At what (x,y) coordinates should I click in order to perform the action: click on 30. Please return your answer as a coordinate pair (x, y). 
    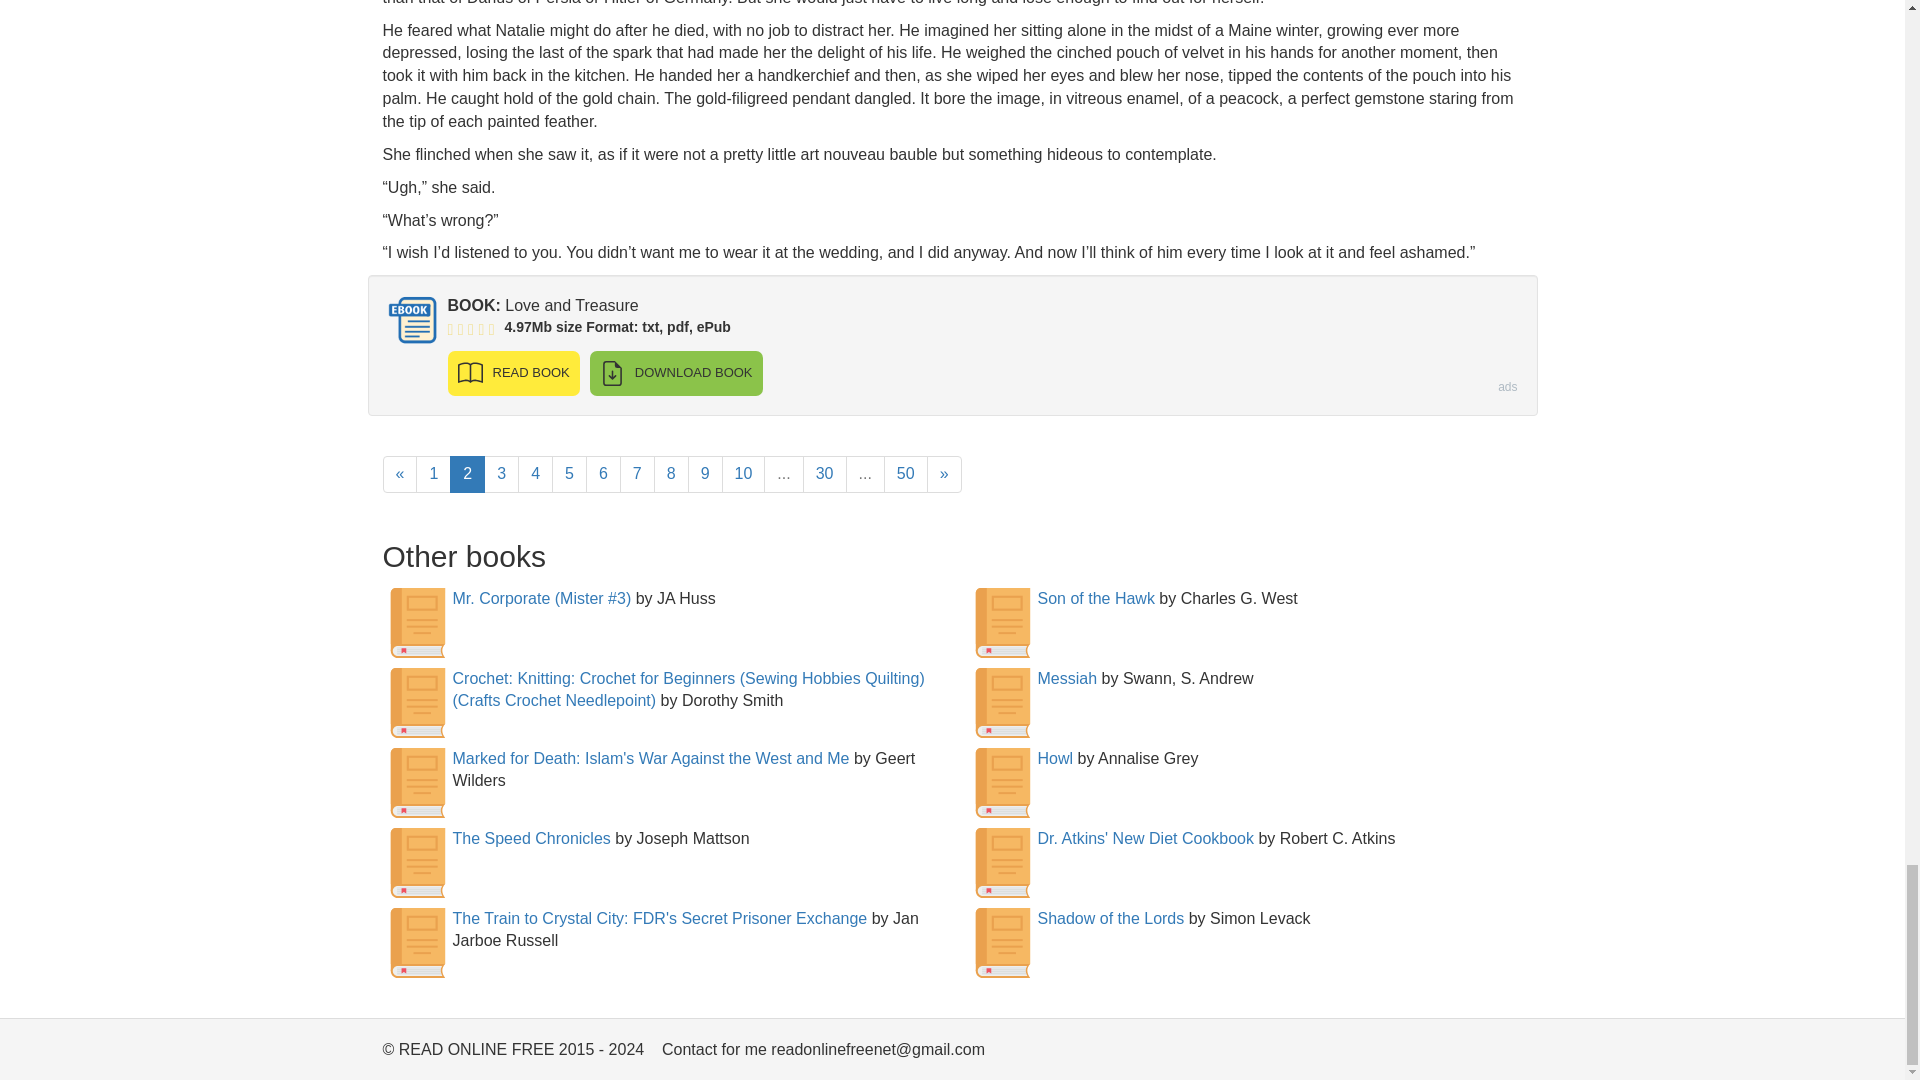
    Looking at the image, I should click on (824, 474).